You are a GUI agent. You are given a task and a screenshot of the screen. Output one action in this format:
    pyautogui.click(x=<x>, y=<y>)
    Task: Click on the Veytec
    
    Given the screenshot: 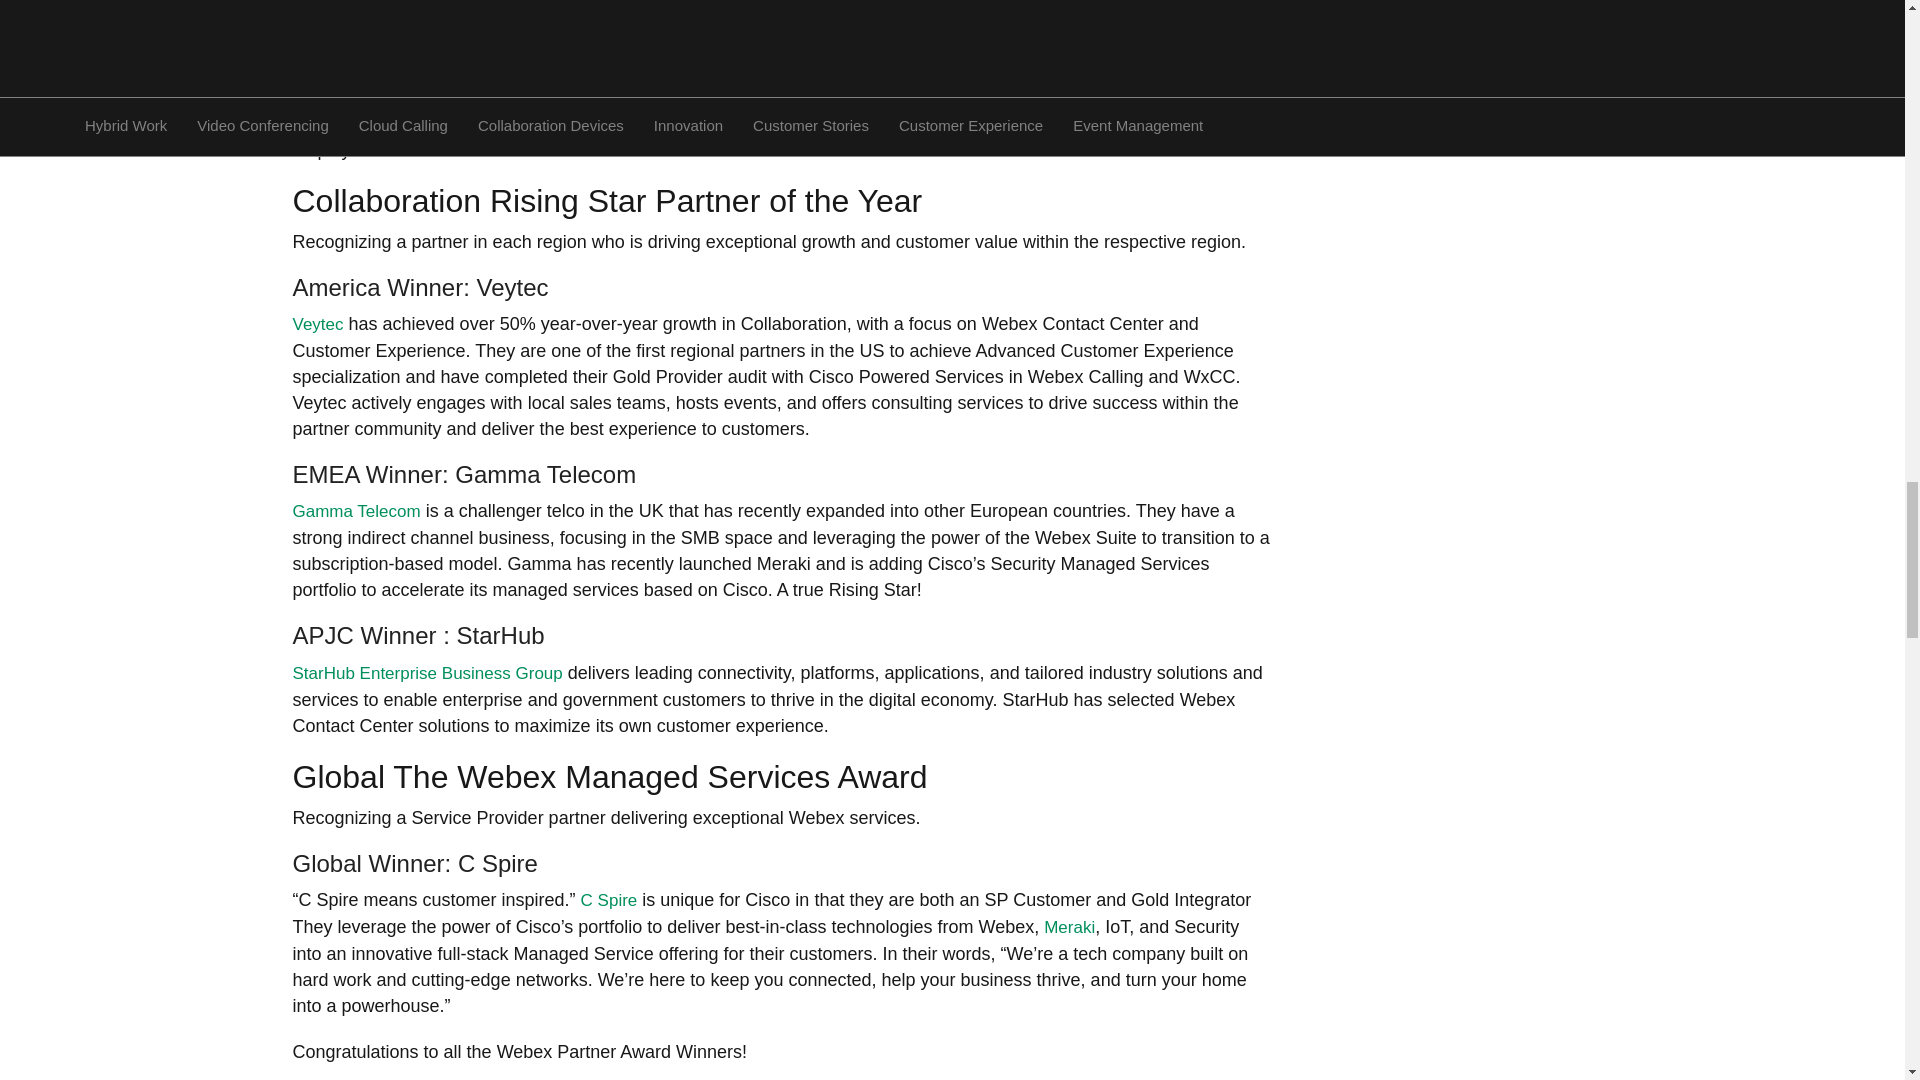 What is the action you would take?
    pyautogui.click(x=317, y=324)
    